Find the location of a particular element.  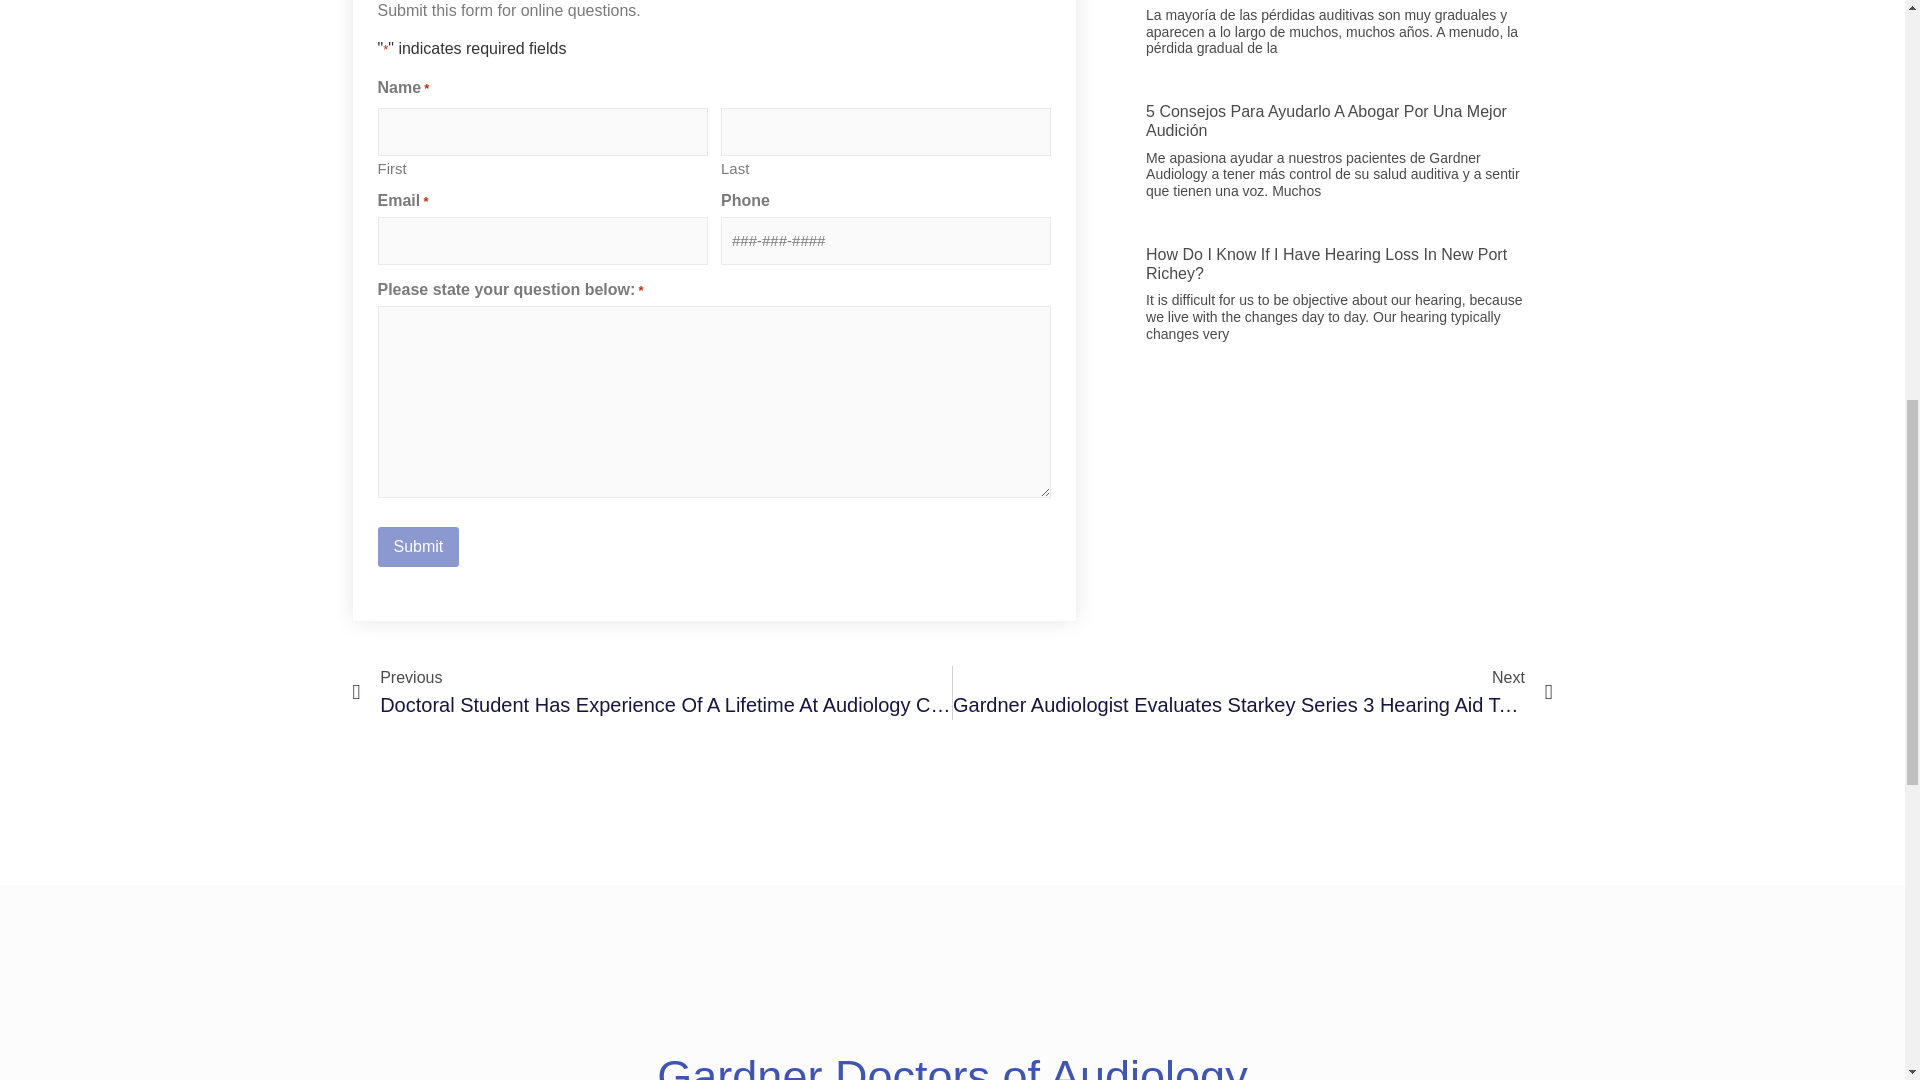

How Do I Know If I Have Hearing Loss In New Port Richey? is located at coordinates (1326, 264).